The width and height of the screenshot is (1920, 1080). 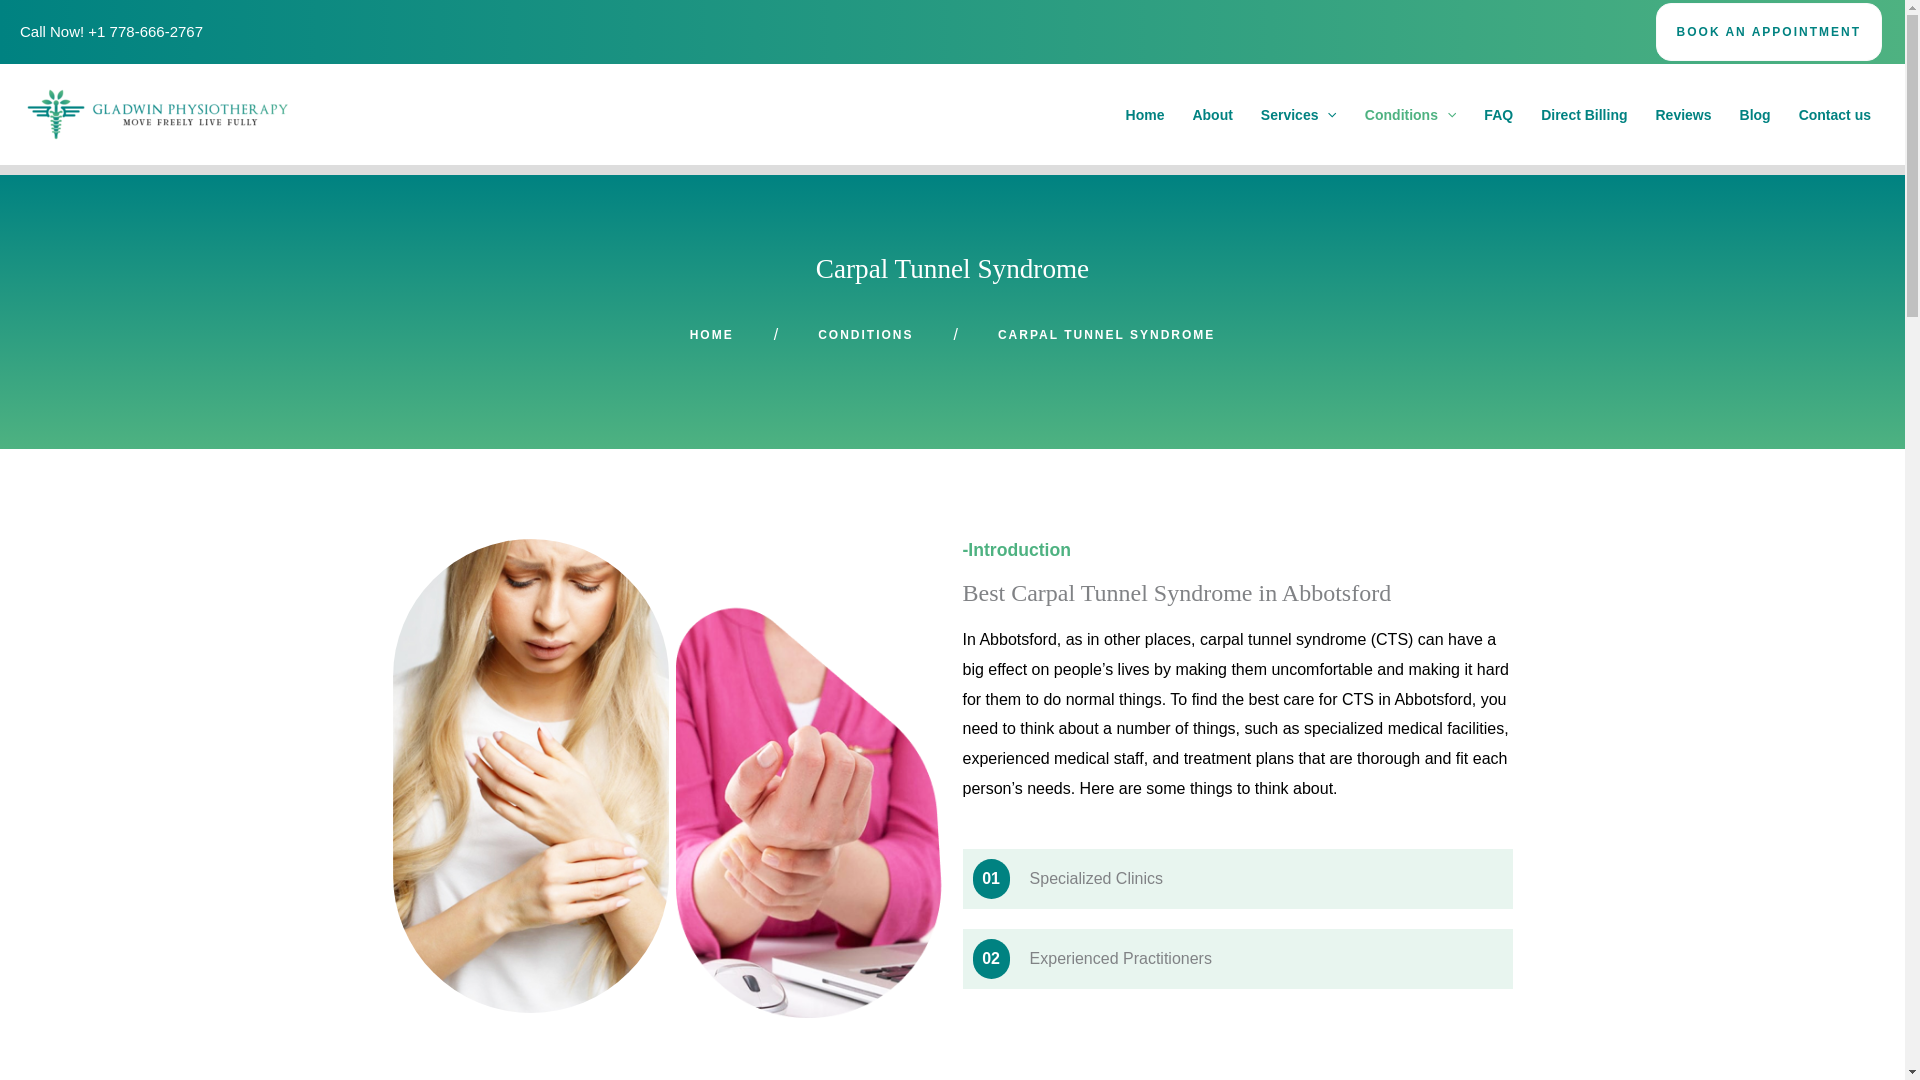 What do you see at coordinates (1410, 114) in the screenshot?
I see `Conditions` at bounding box center [1410, 114].